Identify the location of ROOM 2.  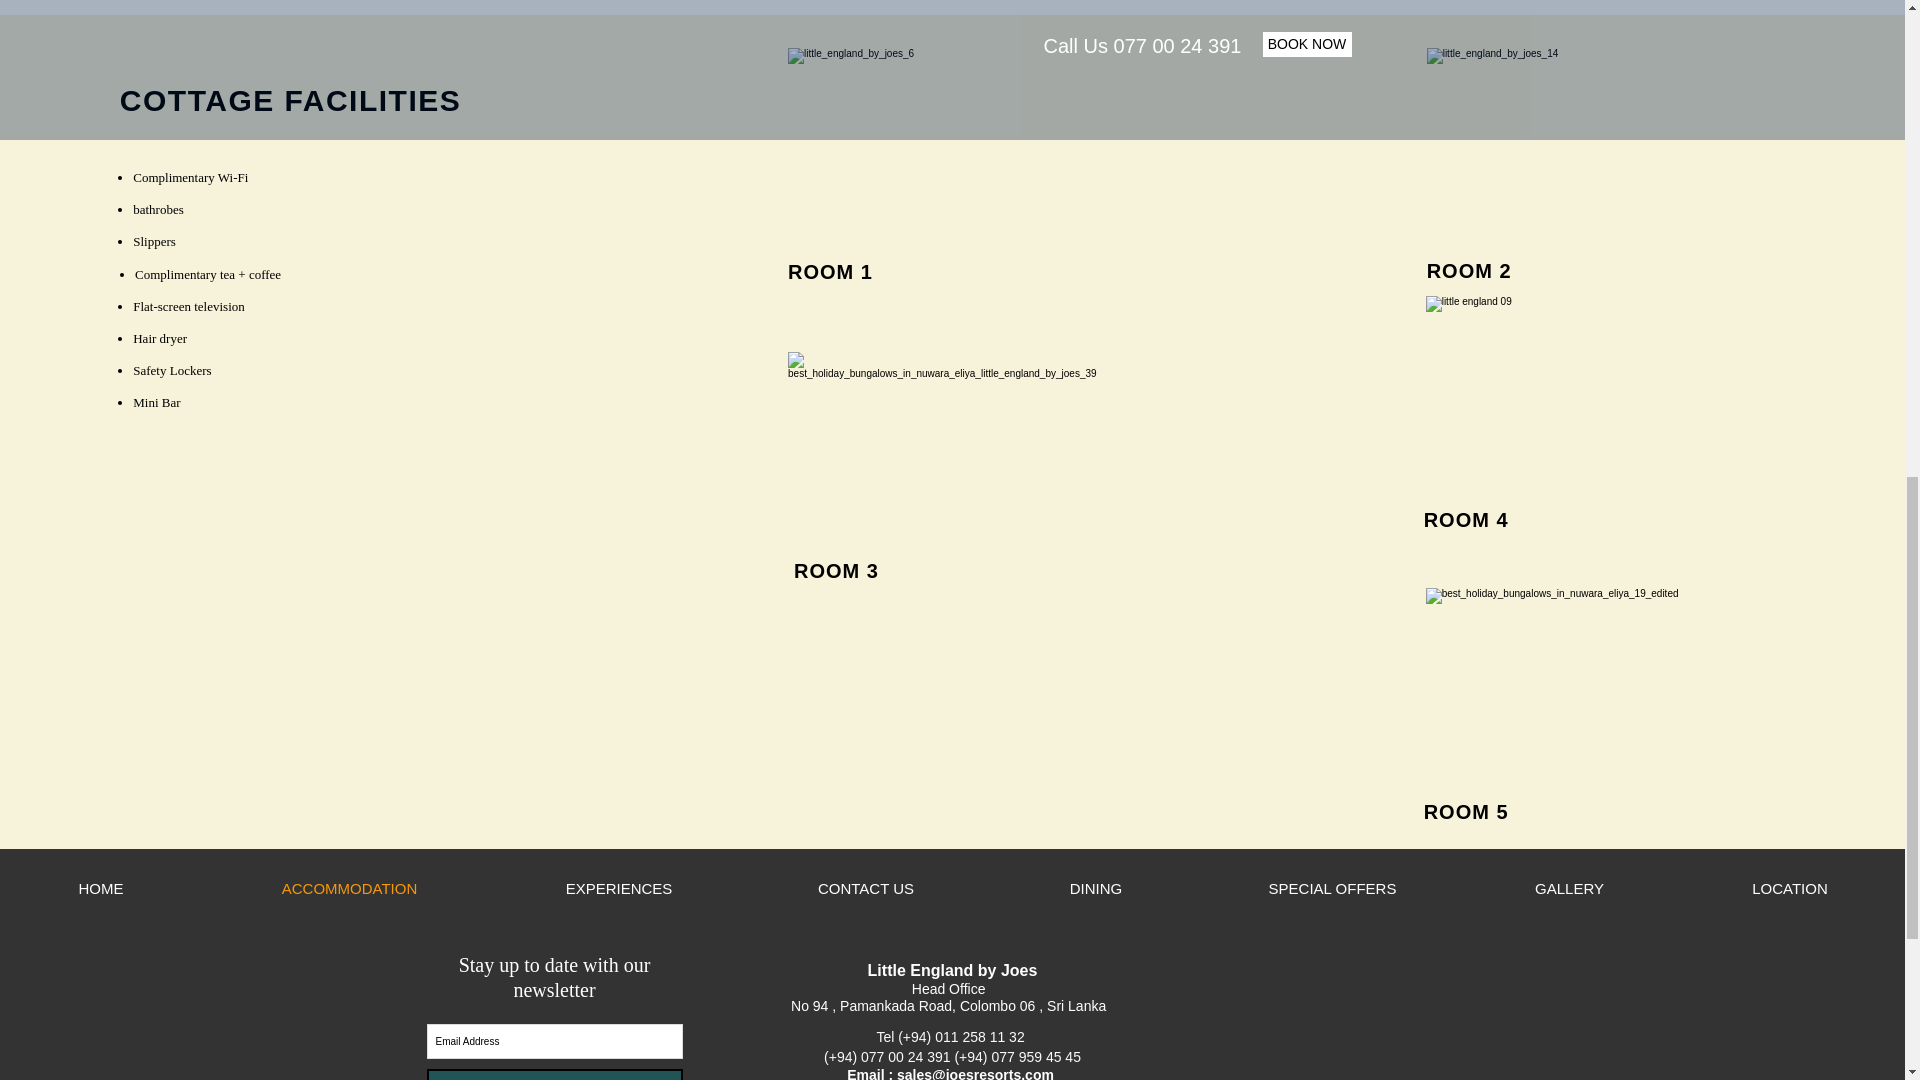
(1469, 270).